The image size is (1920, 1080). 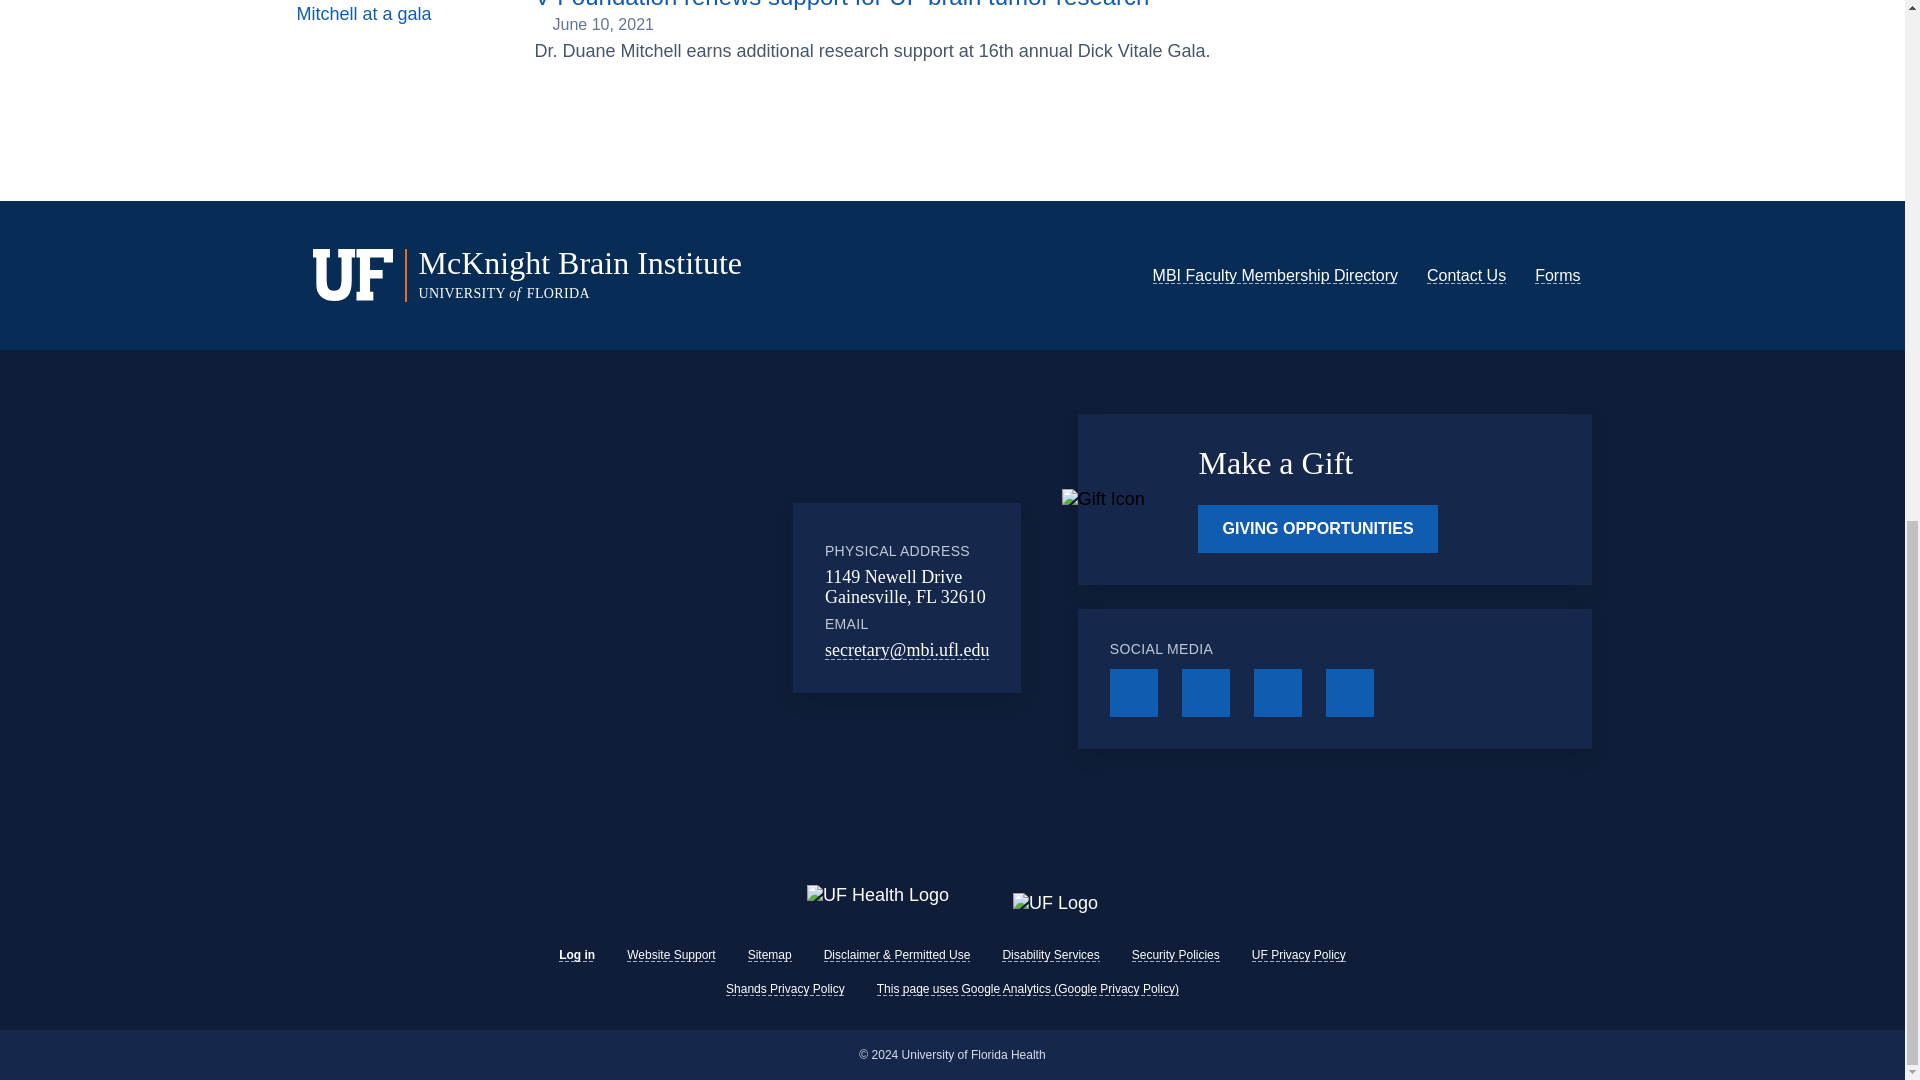 What do you see at coordinates (1557, 275) in the screenshot?
I see `Forms` at bounding box center [1557, 275].